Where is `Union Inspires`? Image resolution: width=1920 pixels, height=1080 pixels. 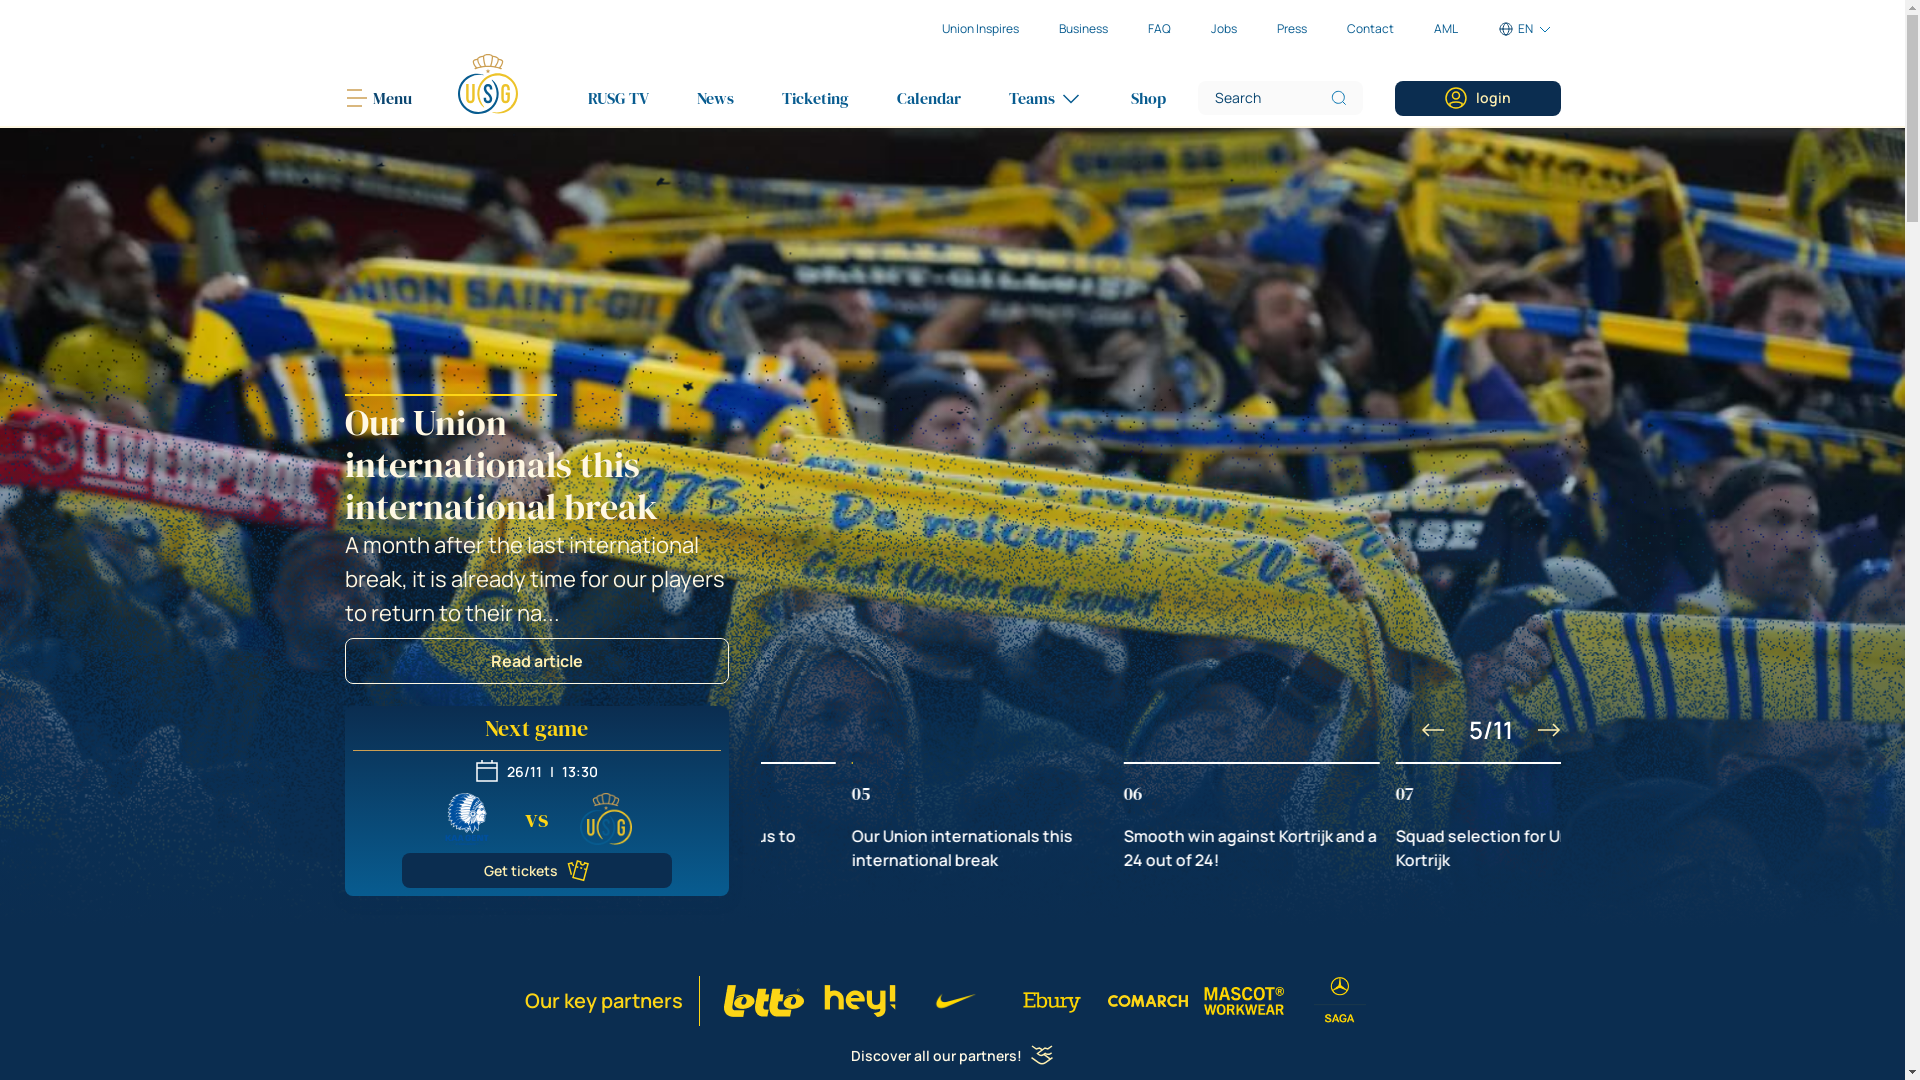
Union Inspires is located at coordinates (980, 29).